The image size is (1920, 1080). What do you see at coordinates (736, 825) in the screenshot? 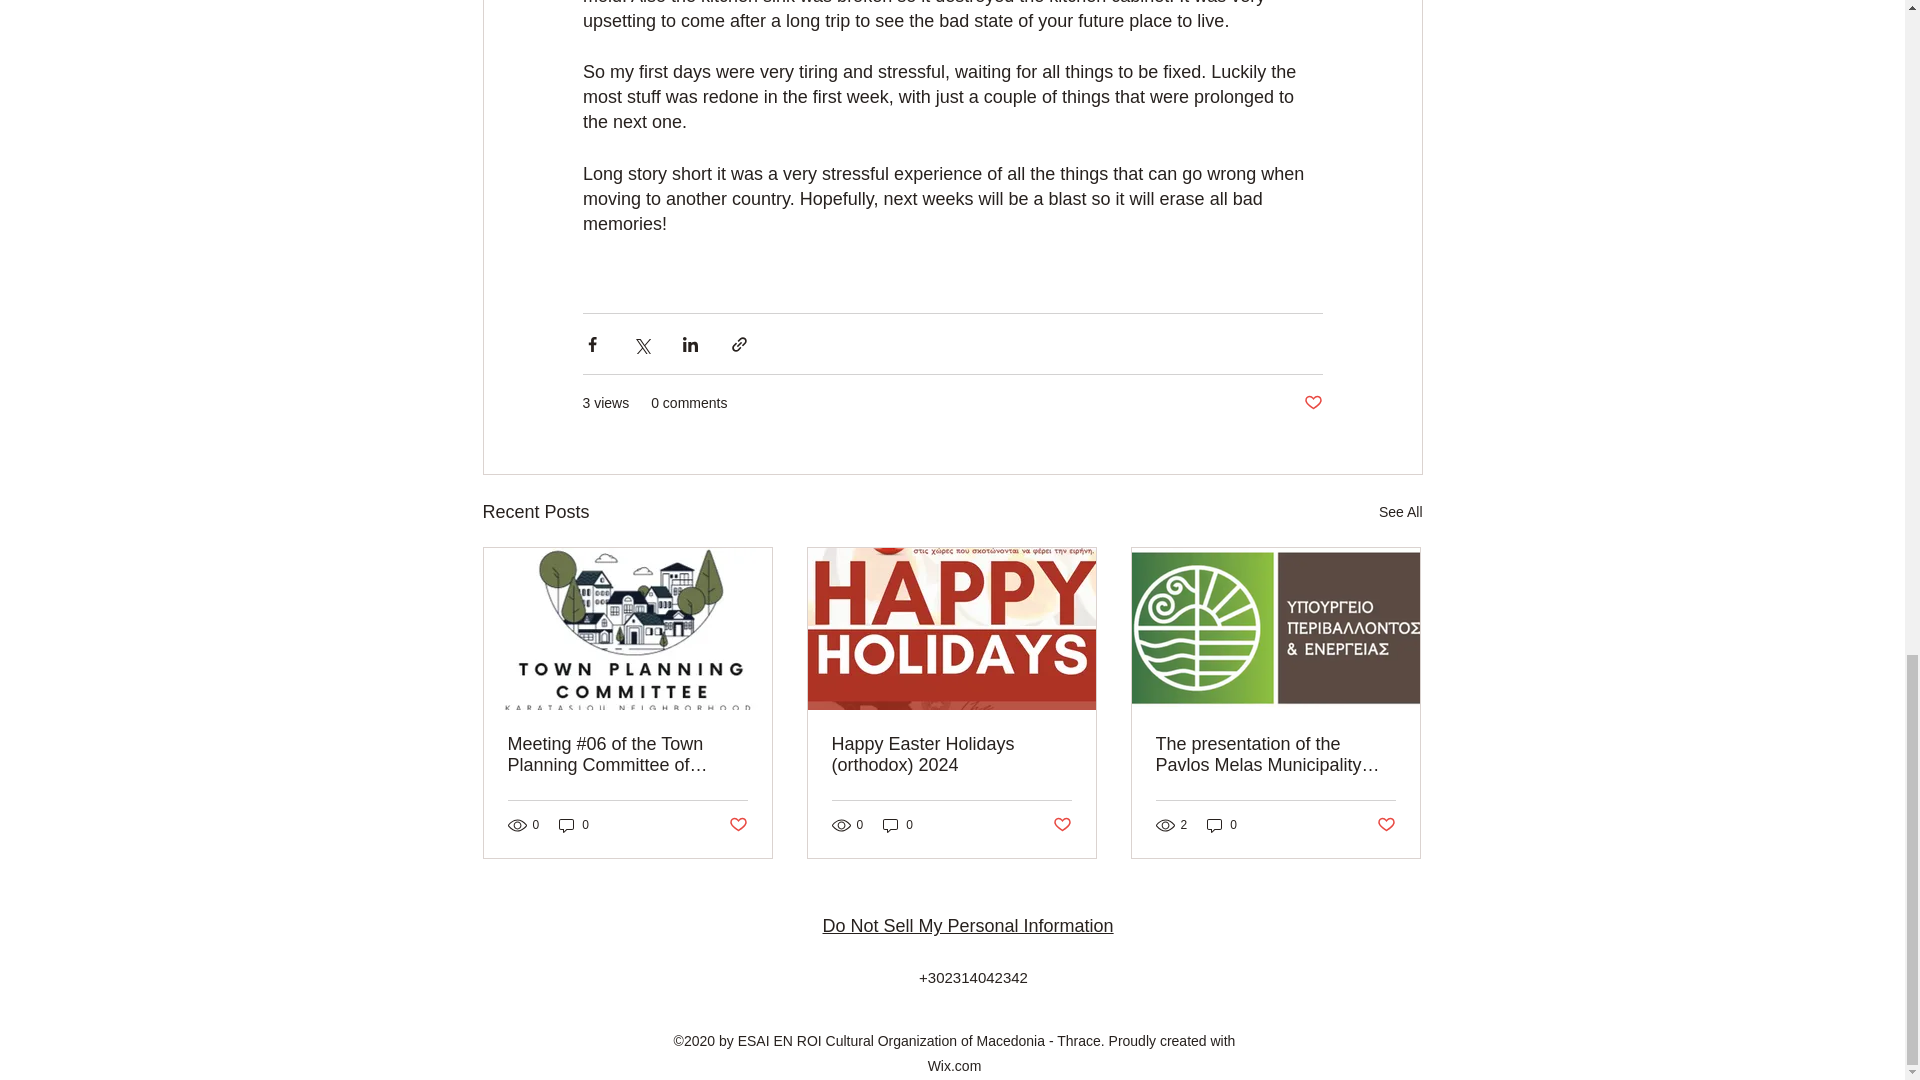
I see `Post not marked as liked` at bounding box center [736, 825].